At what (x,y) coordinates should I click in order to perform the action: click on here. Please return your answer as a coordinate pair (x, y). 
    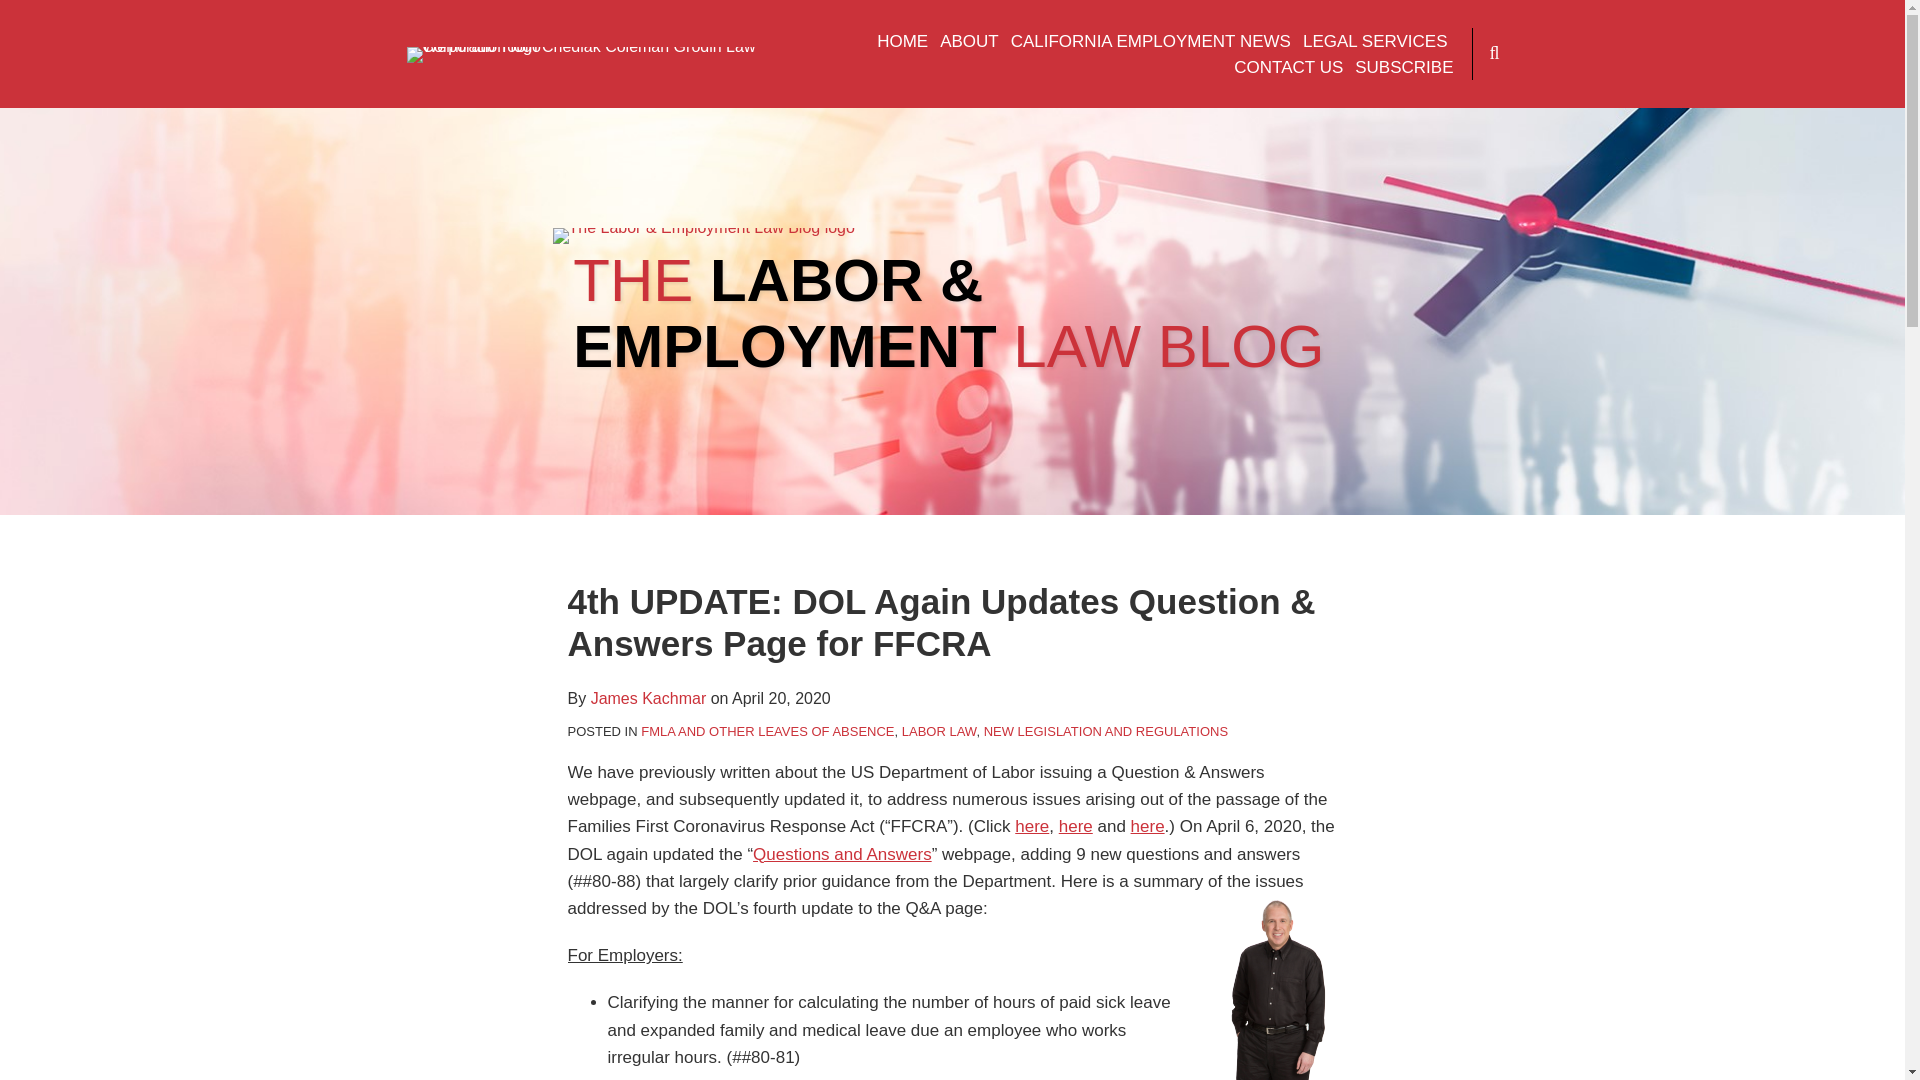
    Looking at the image, I should click on (1076, 826).